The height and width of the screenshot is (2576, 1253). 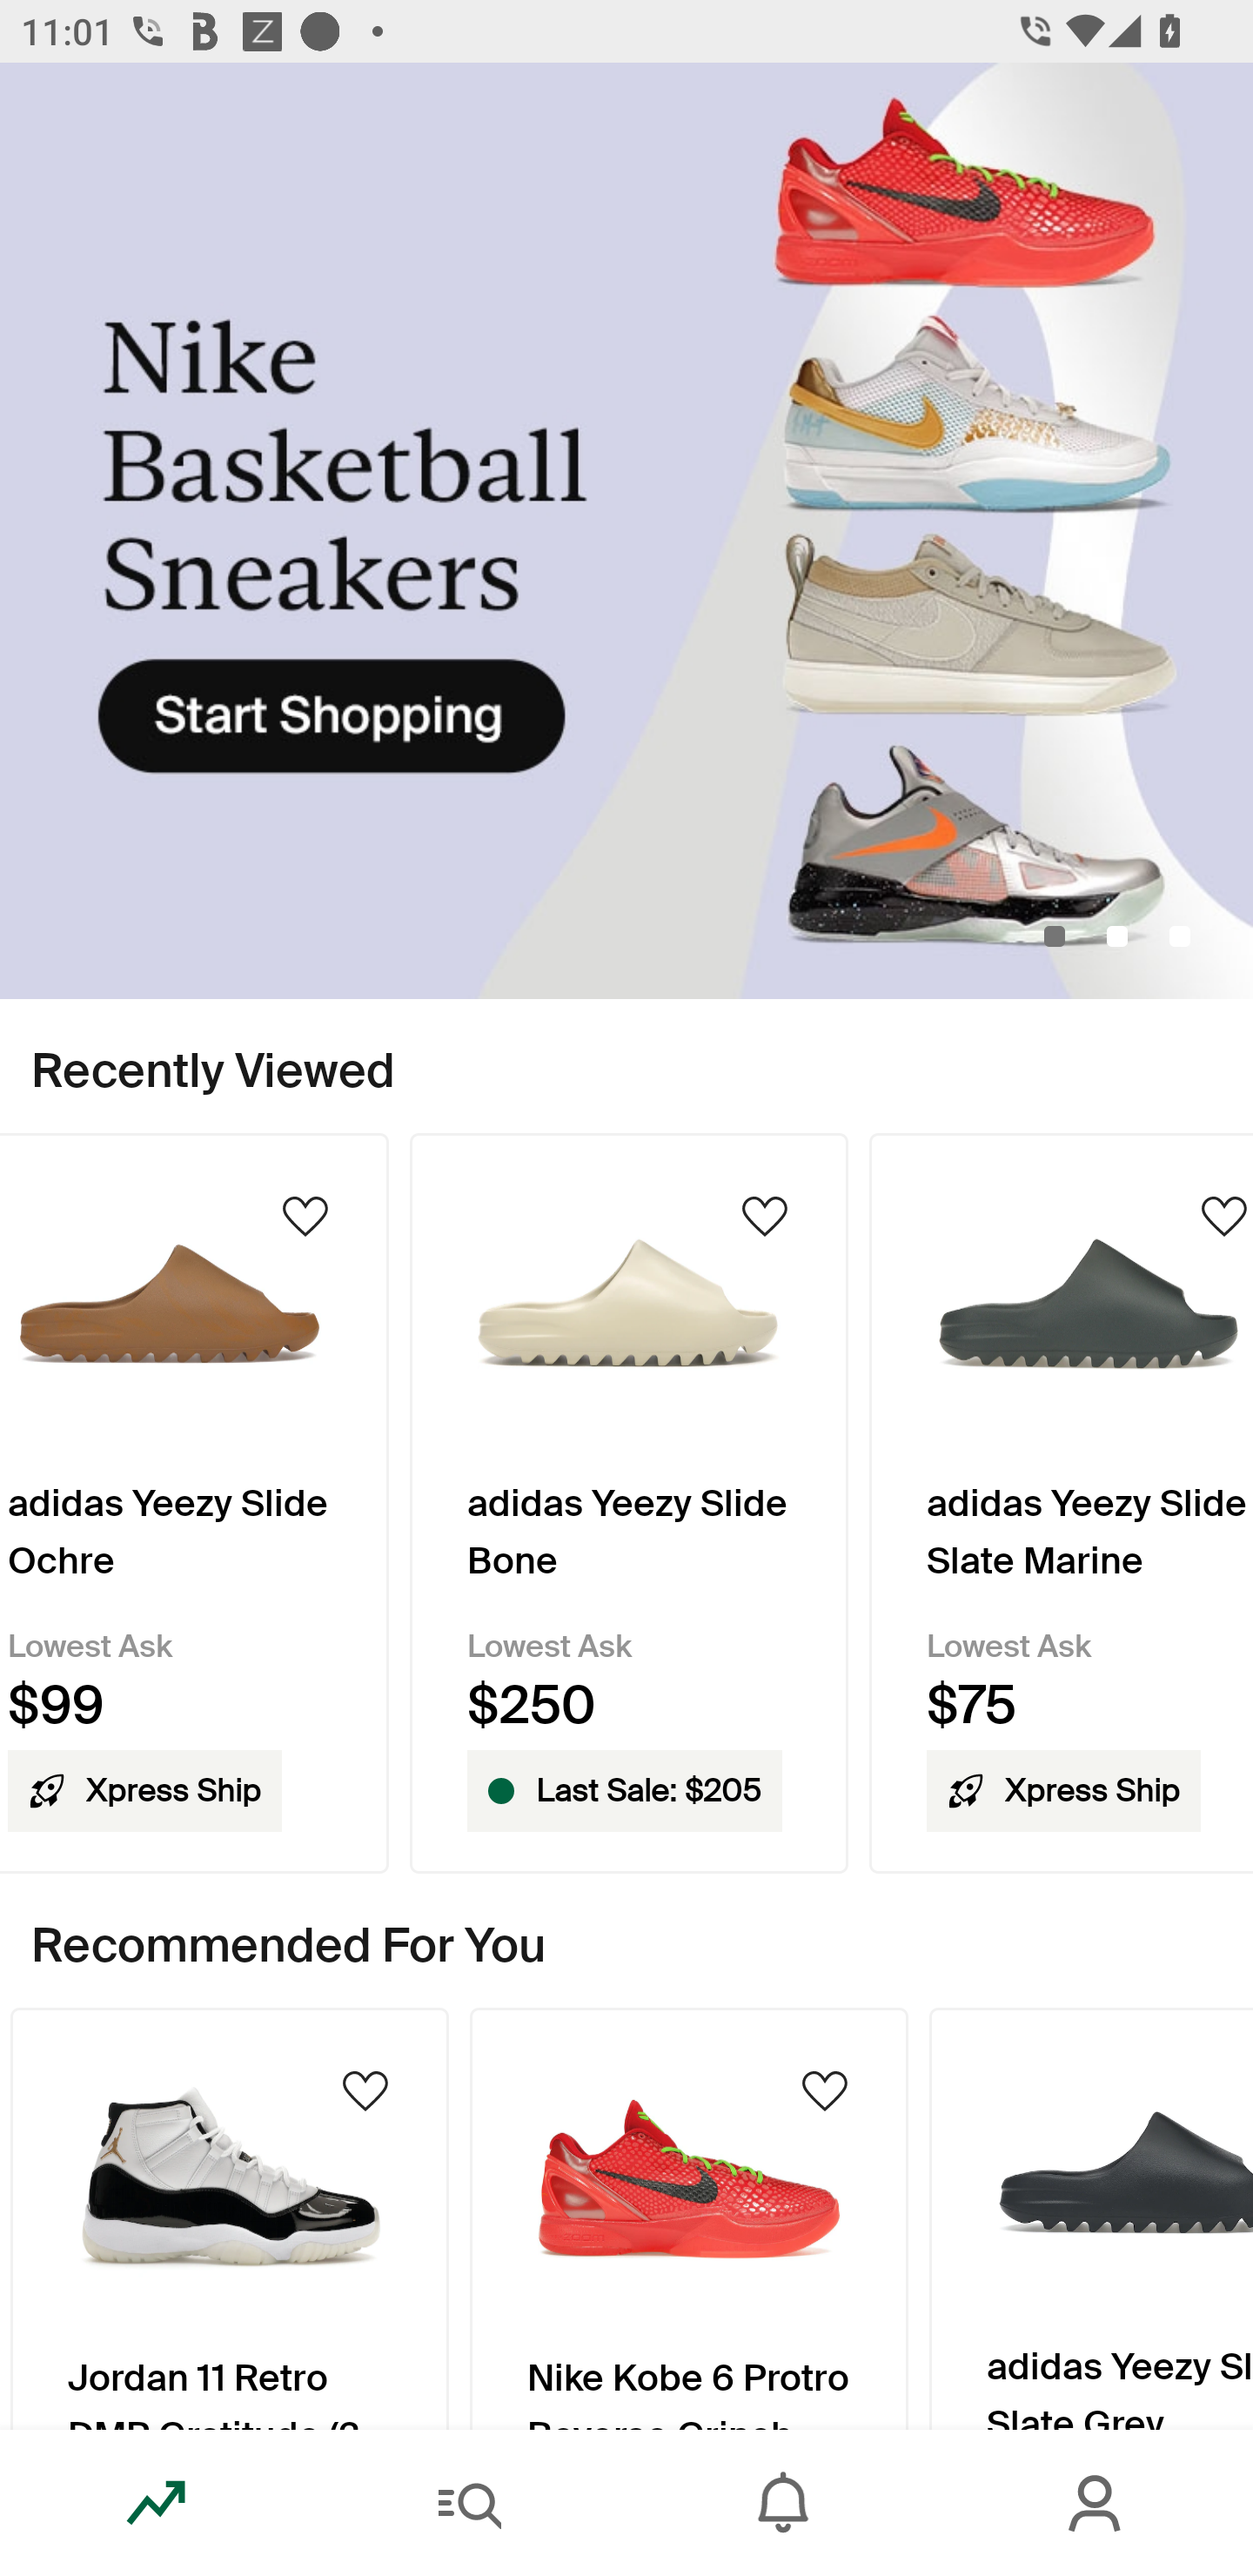 I want to click on Account, so click(x=1096, y=2503).